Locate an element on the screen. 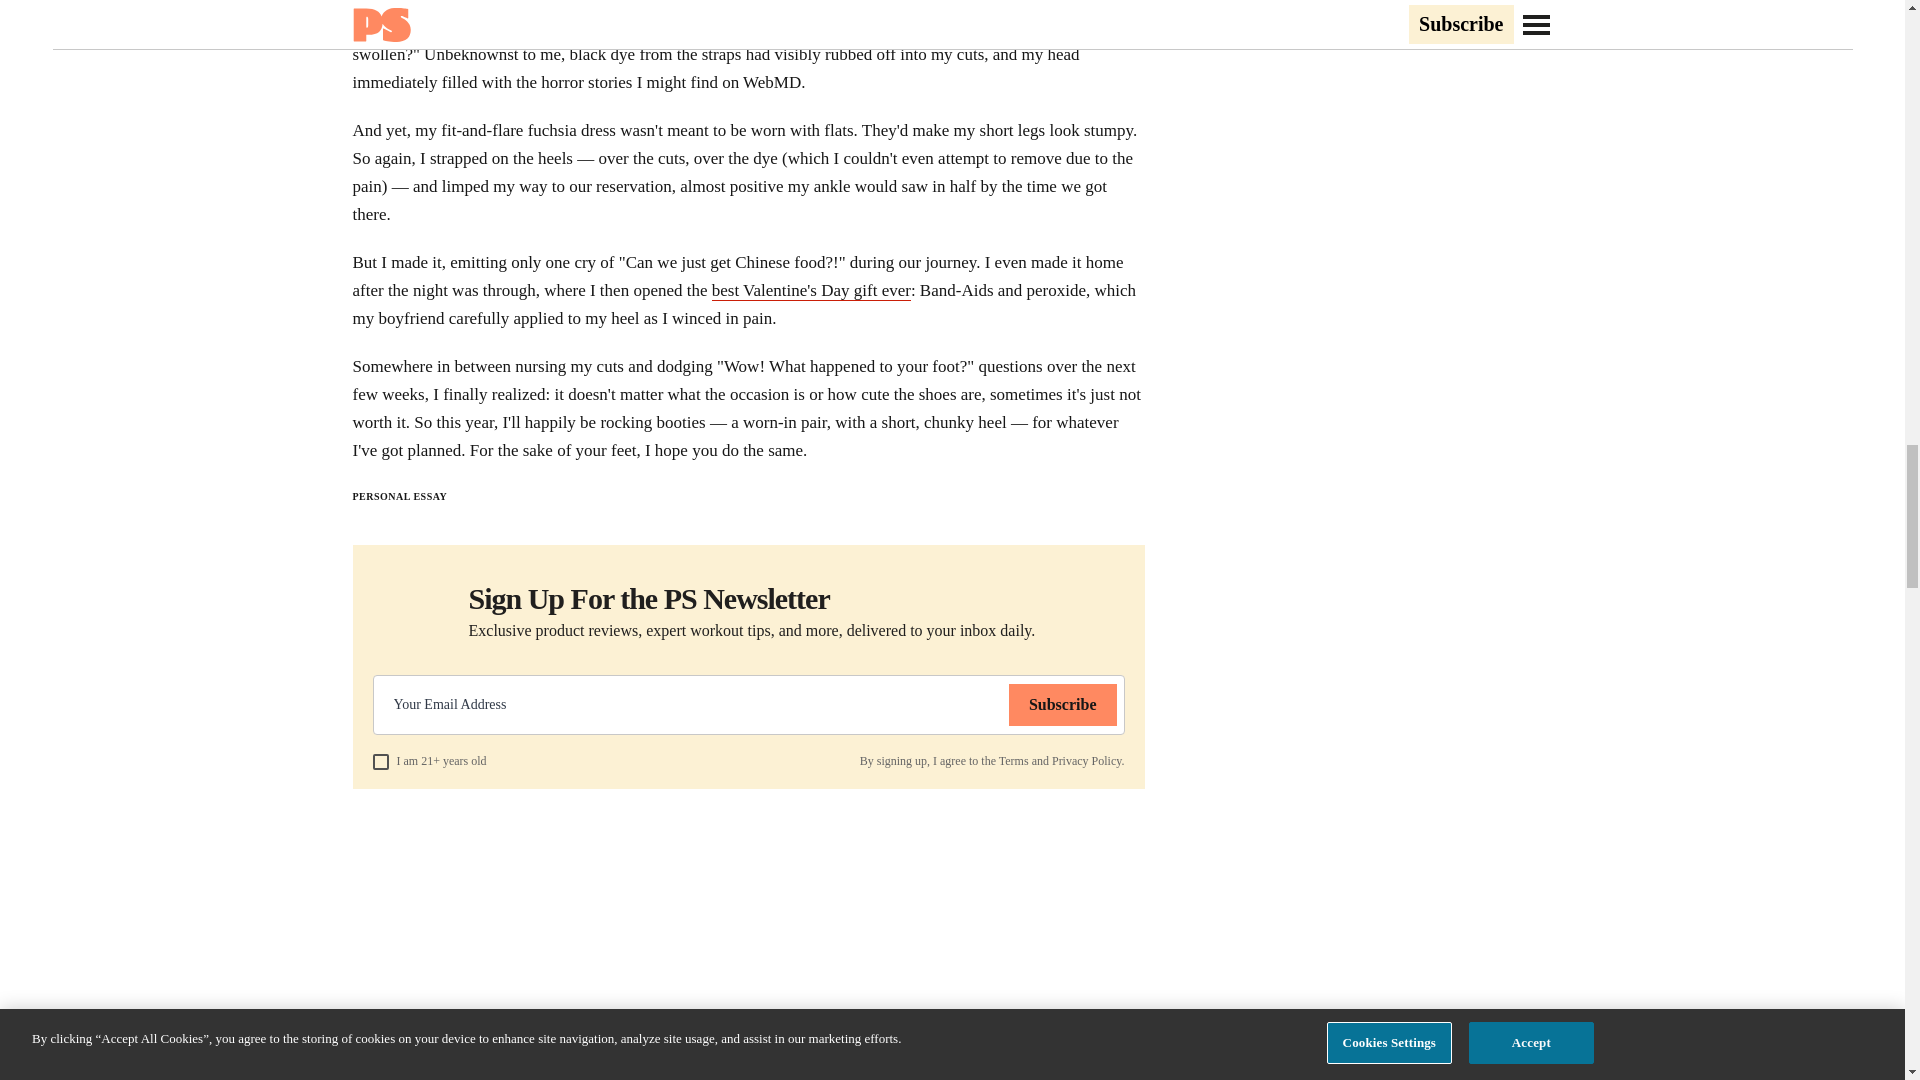  Privacy Policy. is located at coordinates (1088, 760).